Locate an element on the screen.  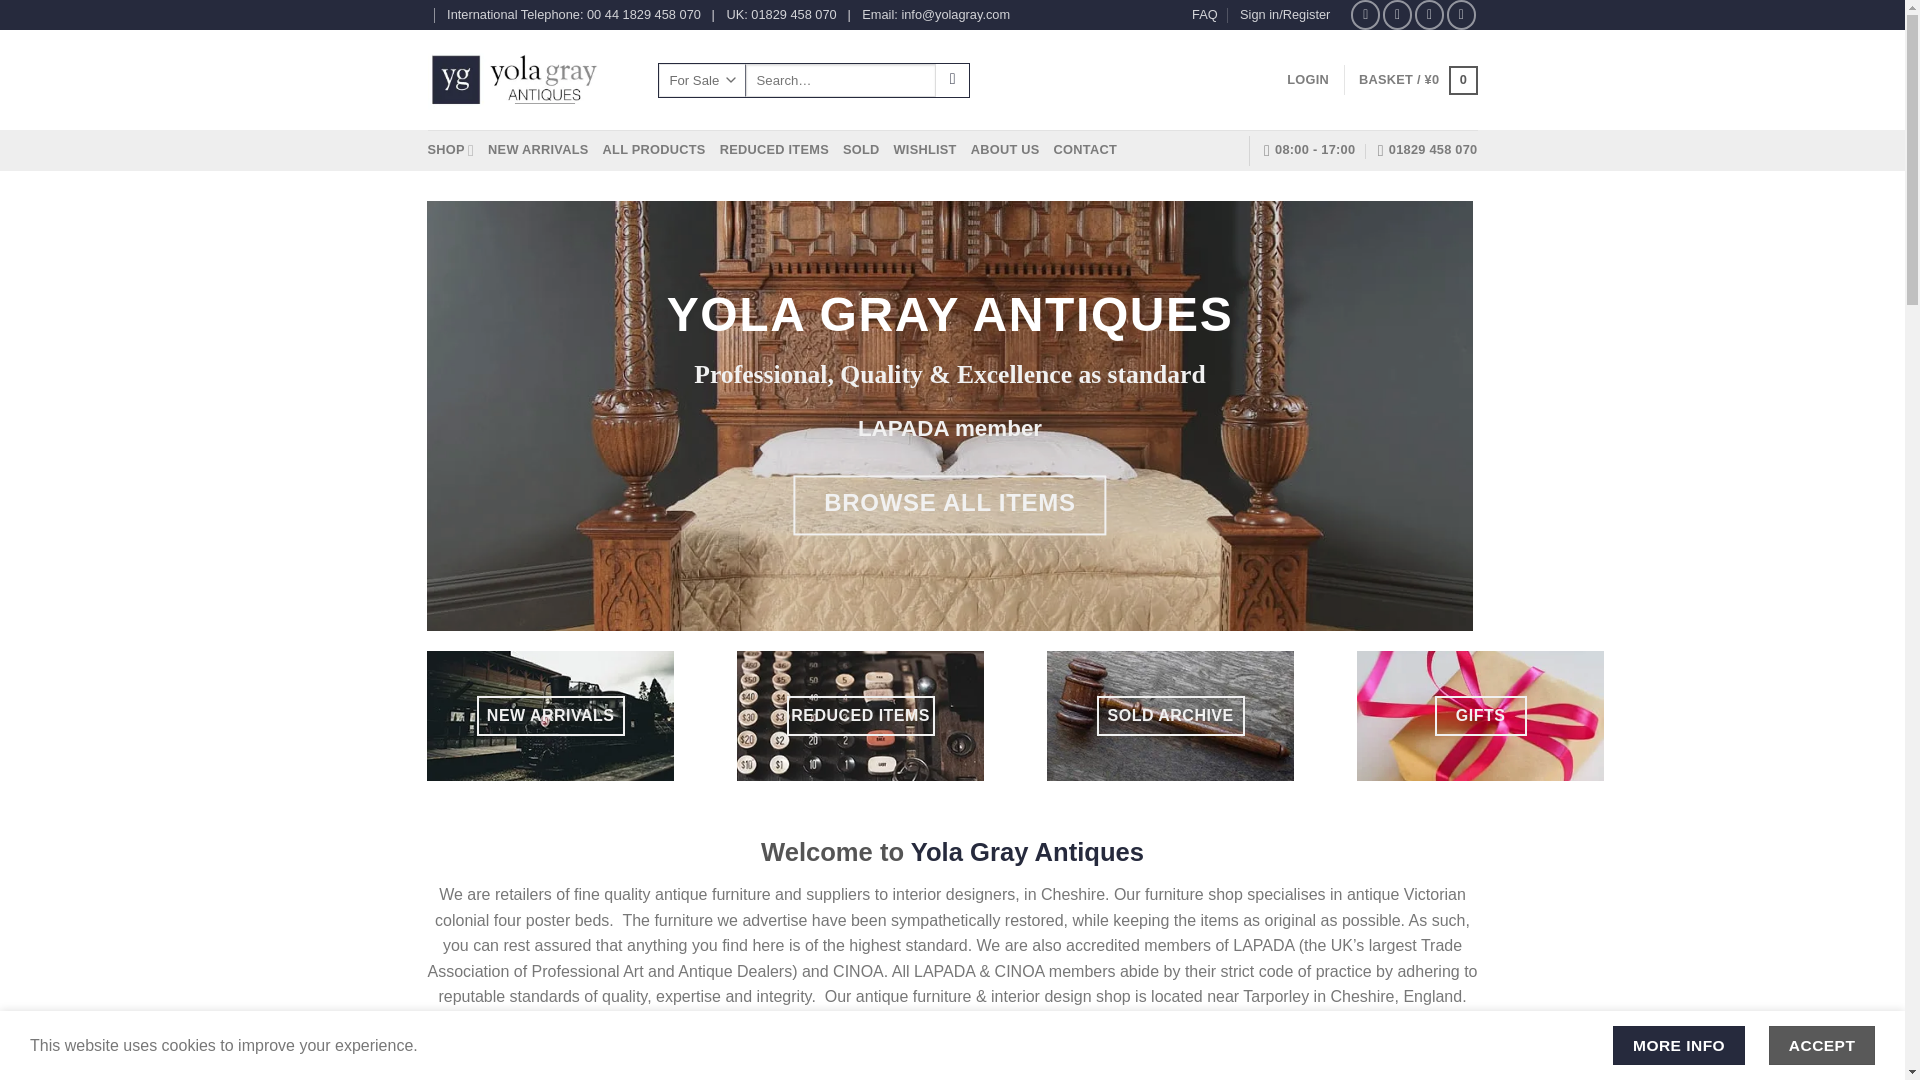
LOGIN is located at coordinates (1307, 80).